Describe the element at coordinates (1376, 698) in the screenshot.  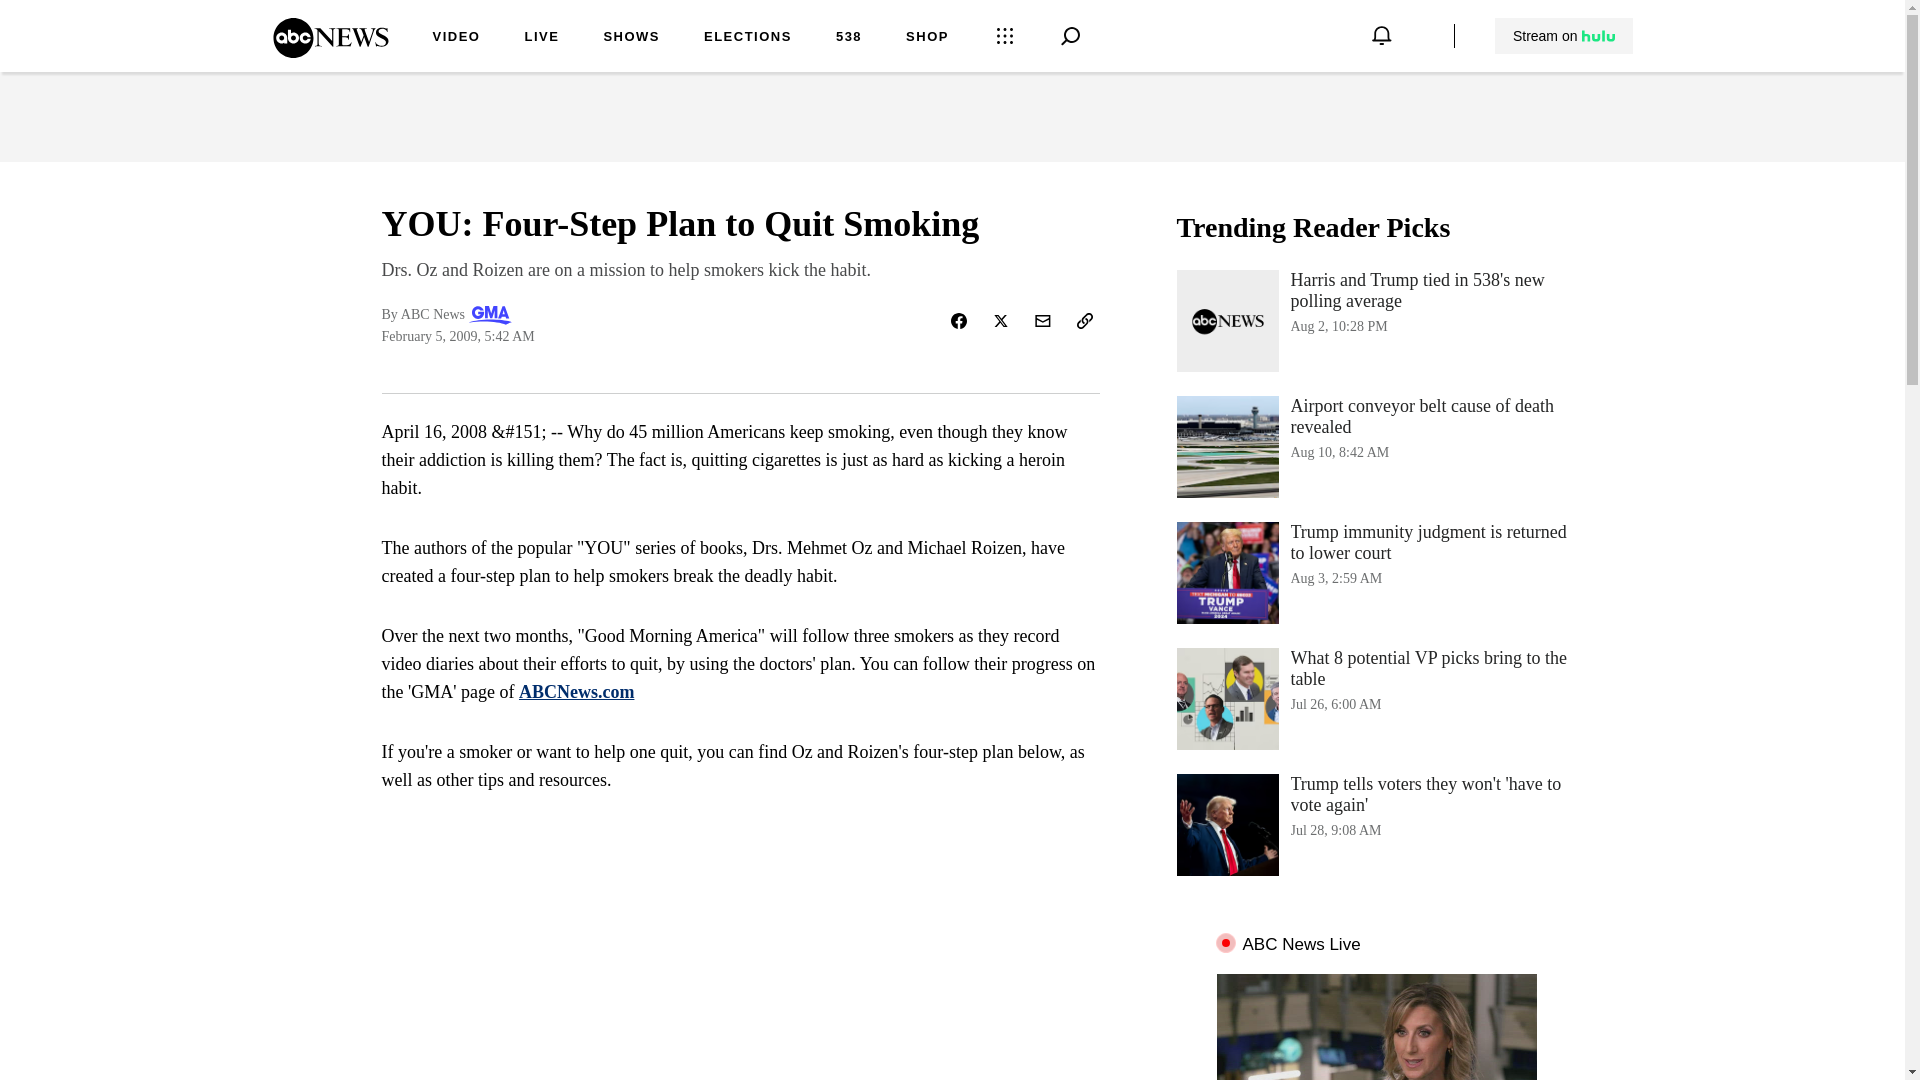
I see `SHOWS` at that location.